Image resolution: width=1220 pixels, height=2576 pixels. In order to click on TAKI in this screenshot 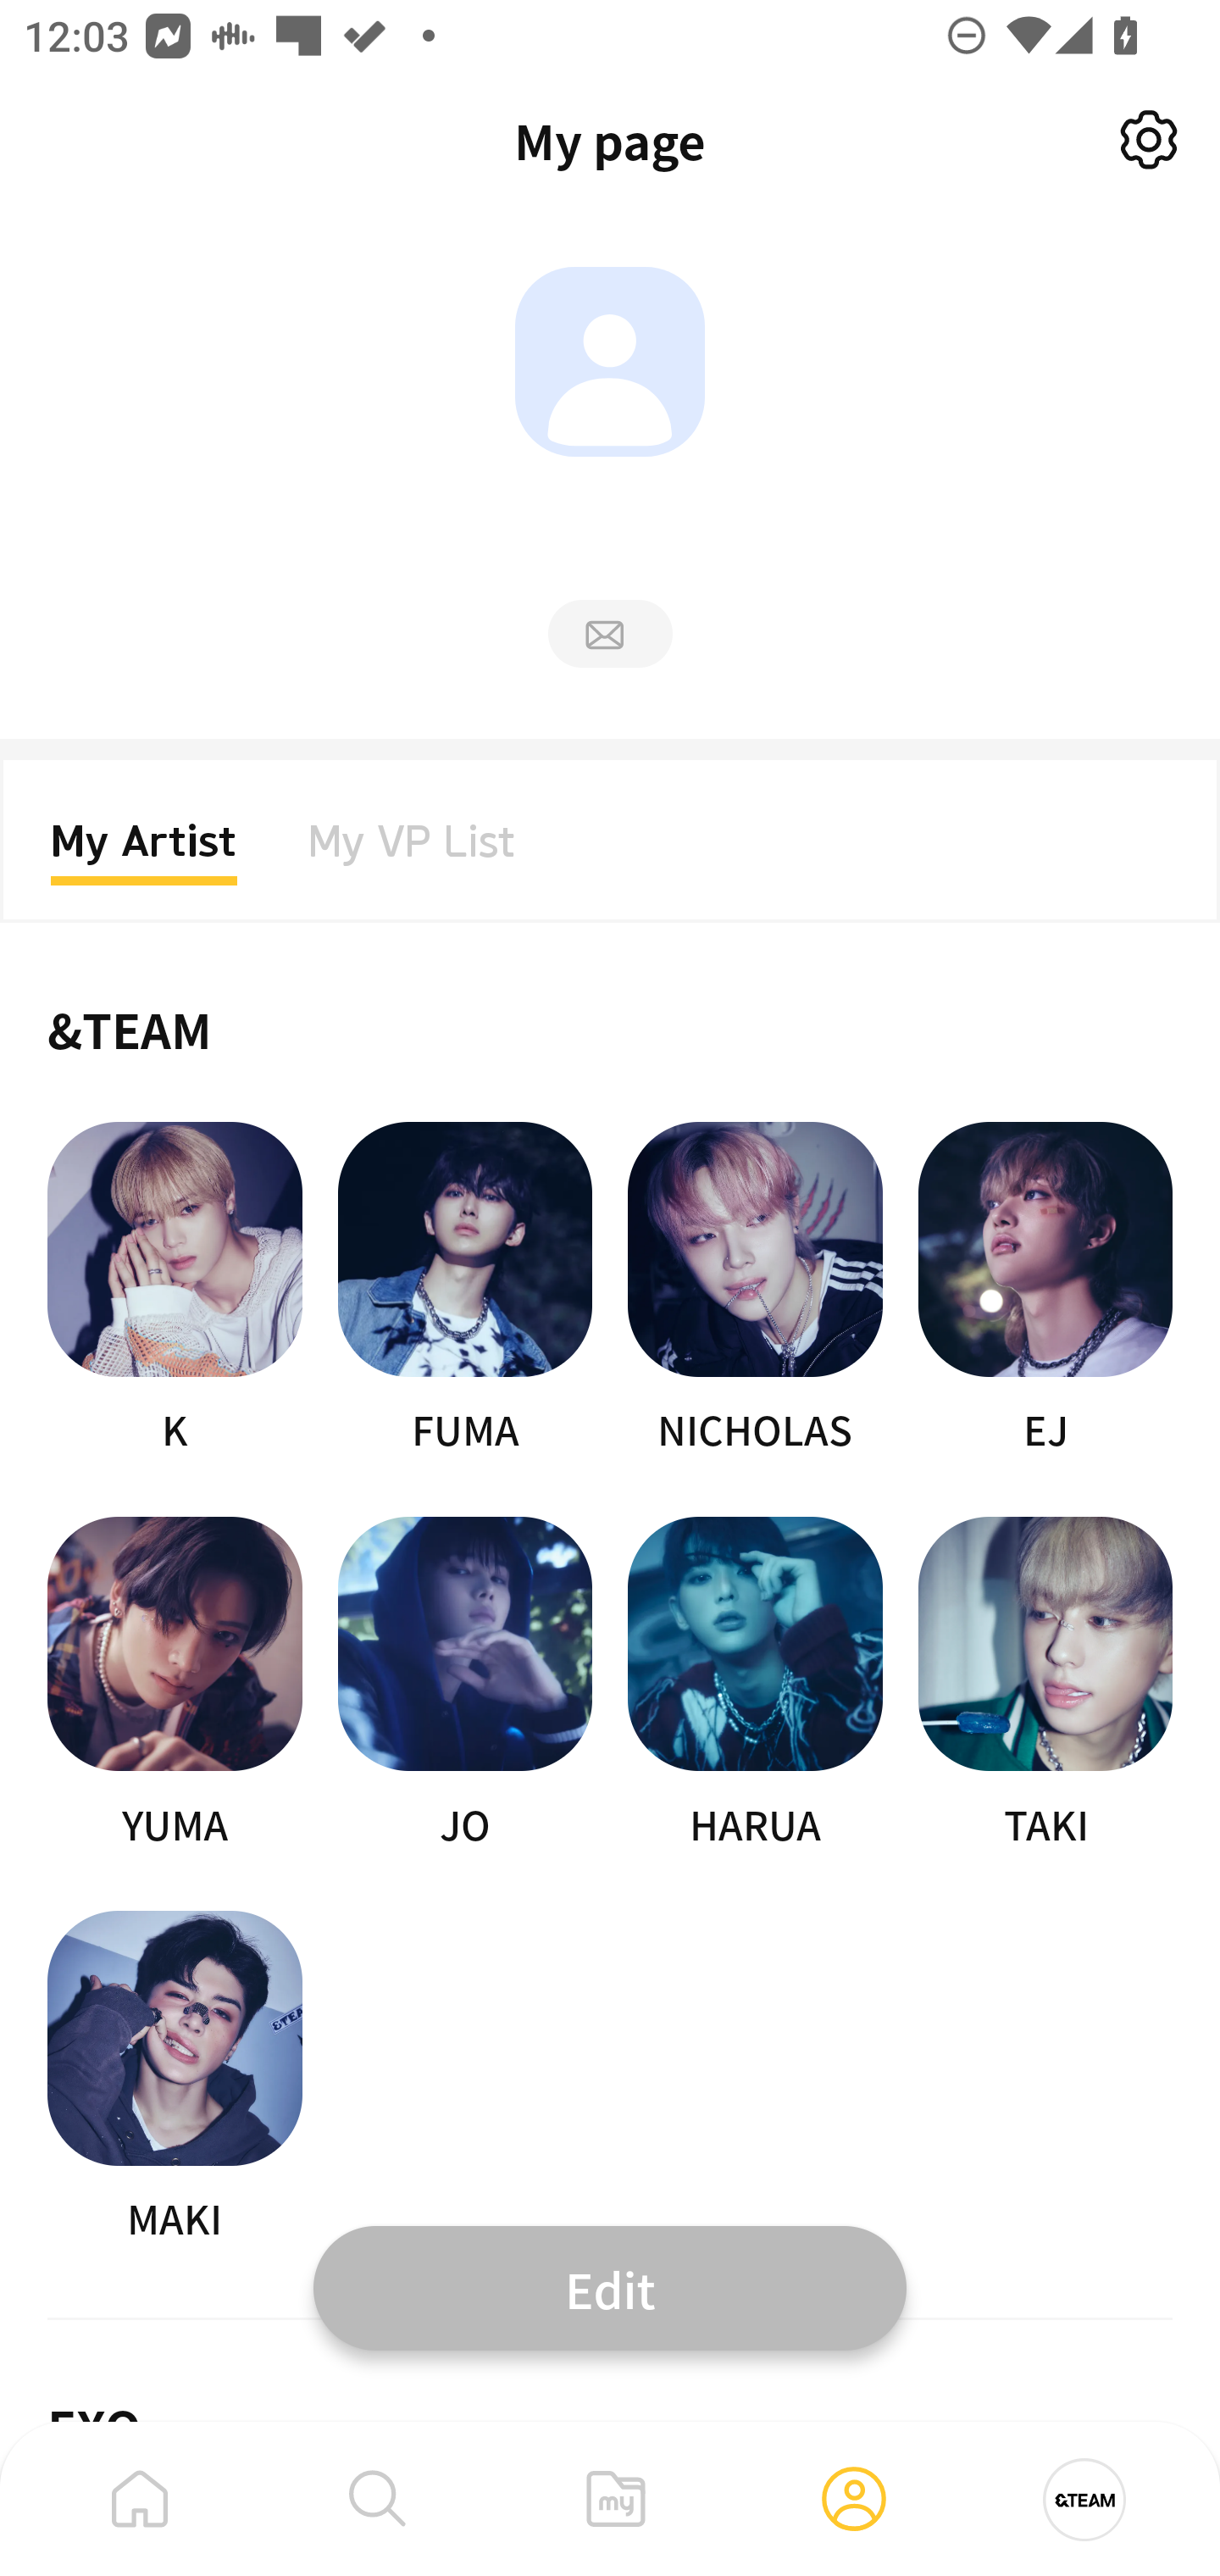, I will do `click(1045, 1685)`.